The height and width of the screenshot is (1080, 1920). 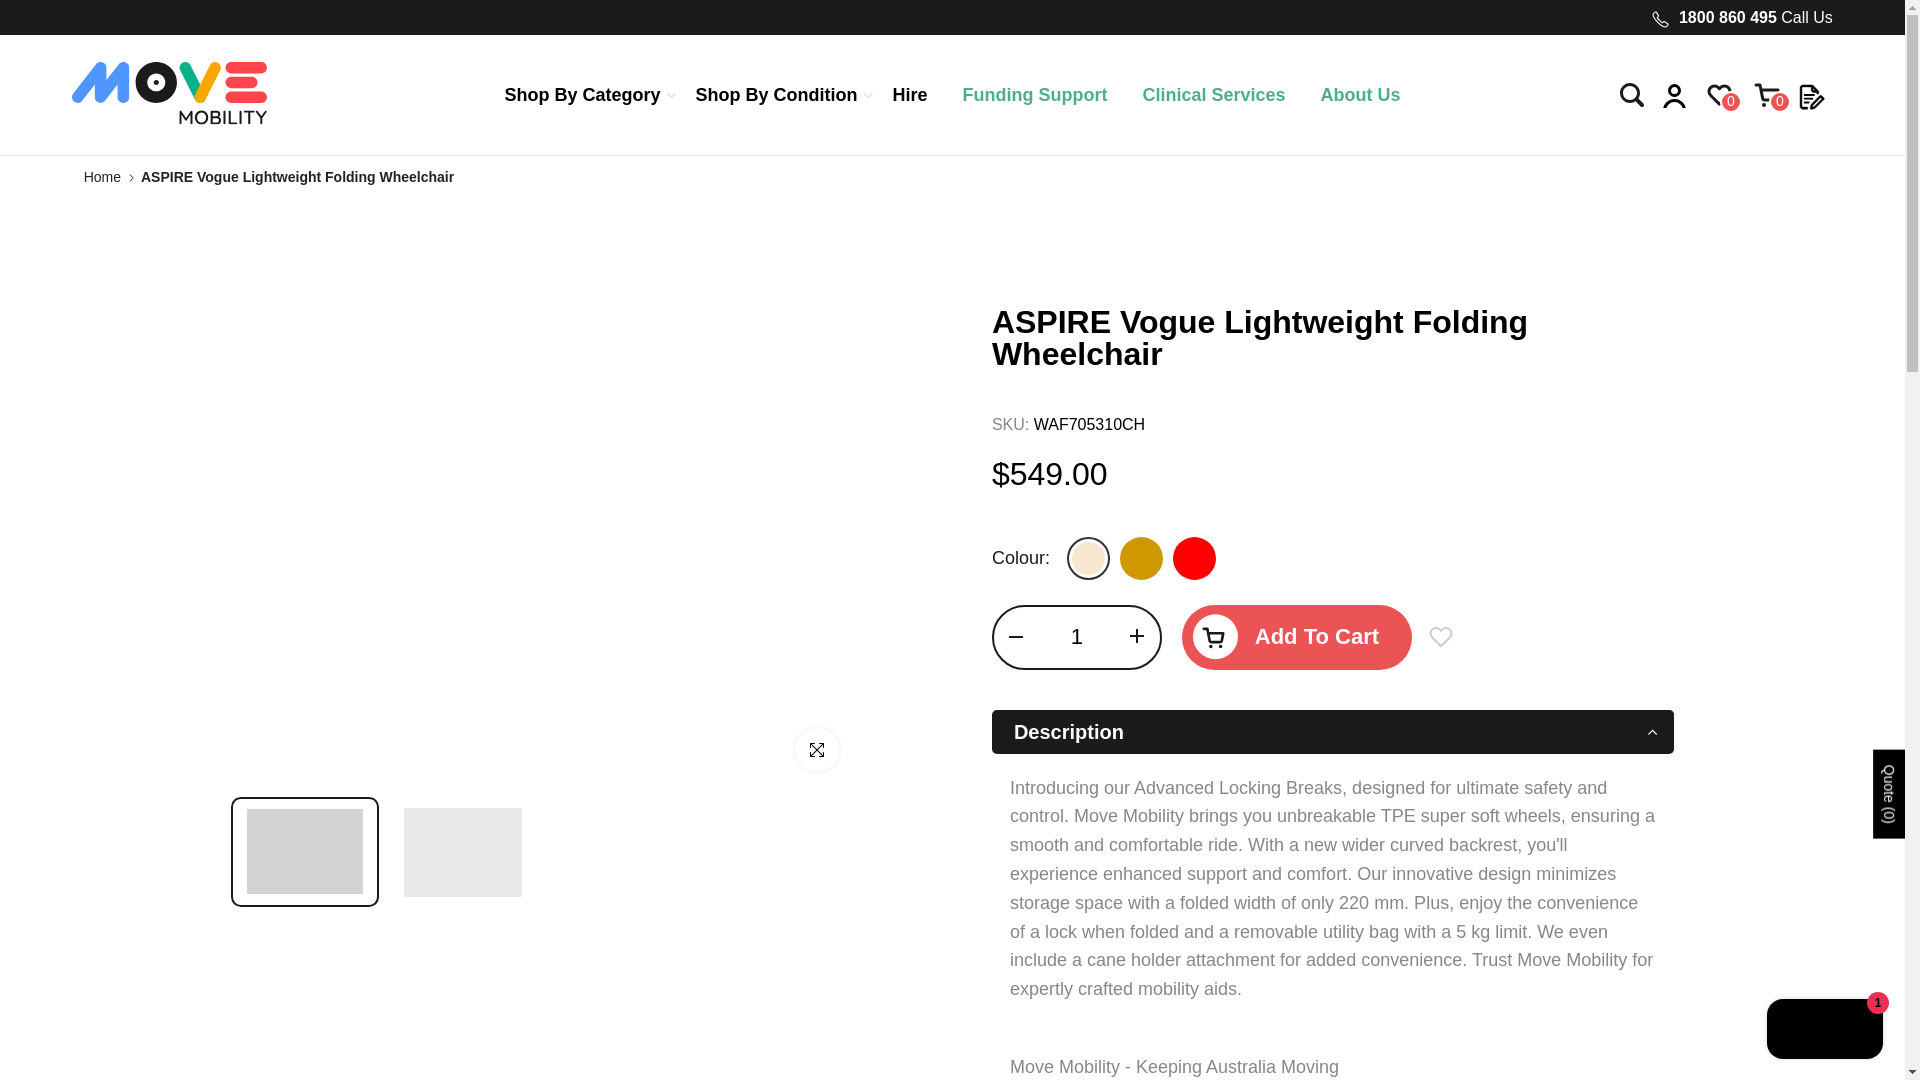 What do you see at coordinates (590, 95) in the screenshot?
I see `Shop By Category` at bounding box center [590, 95].